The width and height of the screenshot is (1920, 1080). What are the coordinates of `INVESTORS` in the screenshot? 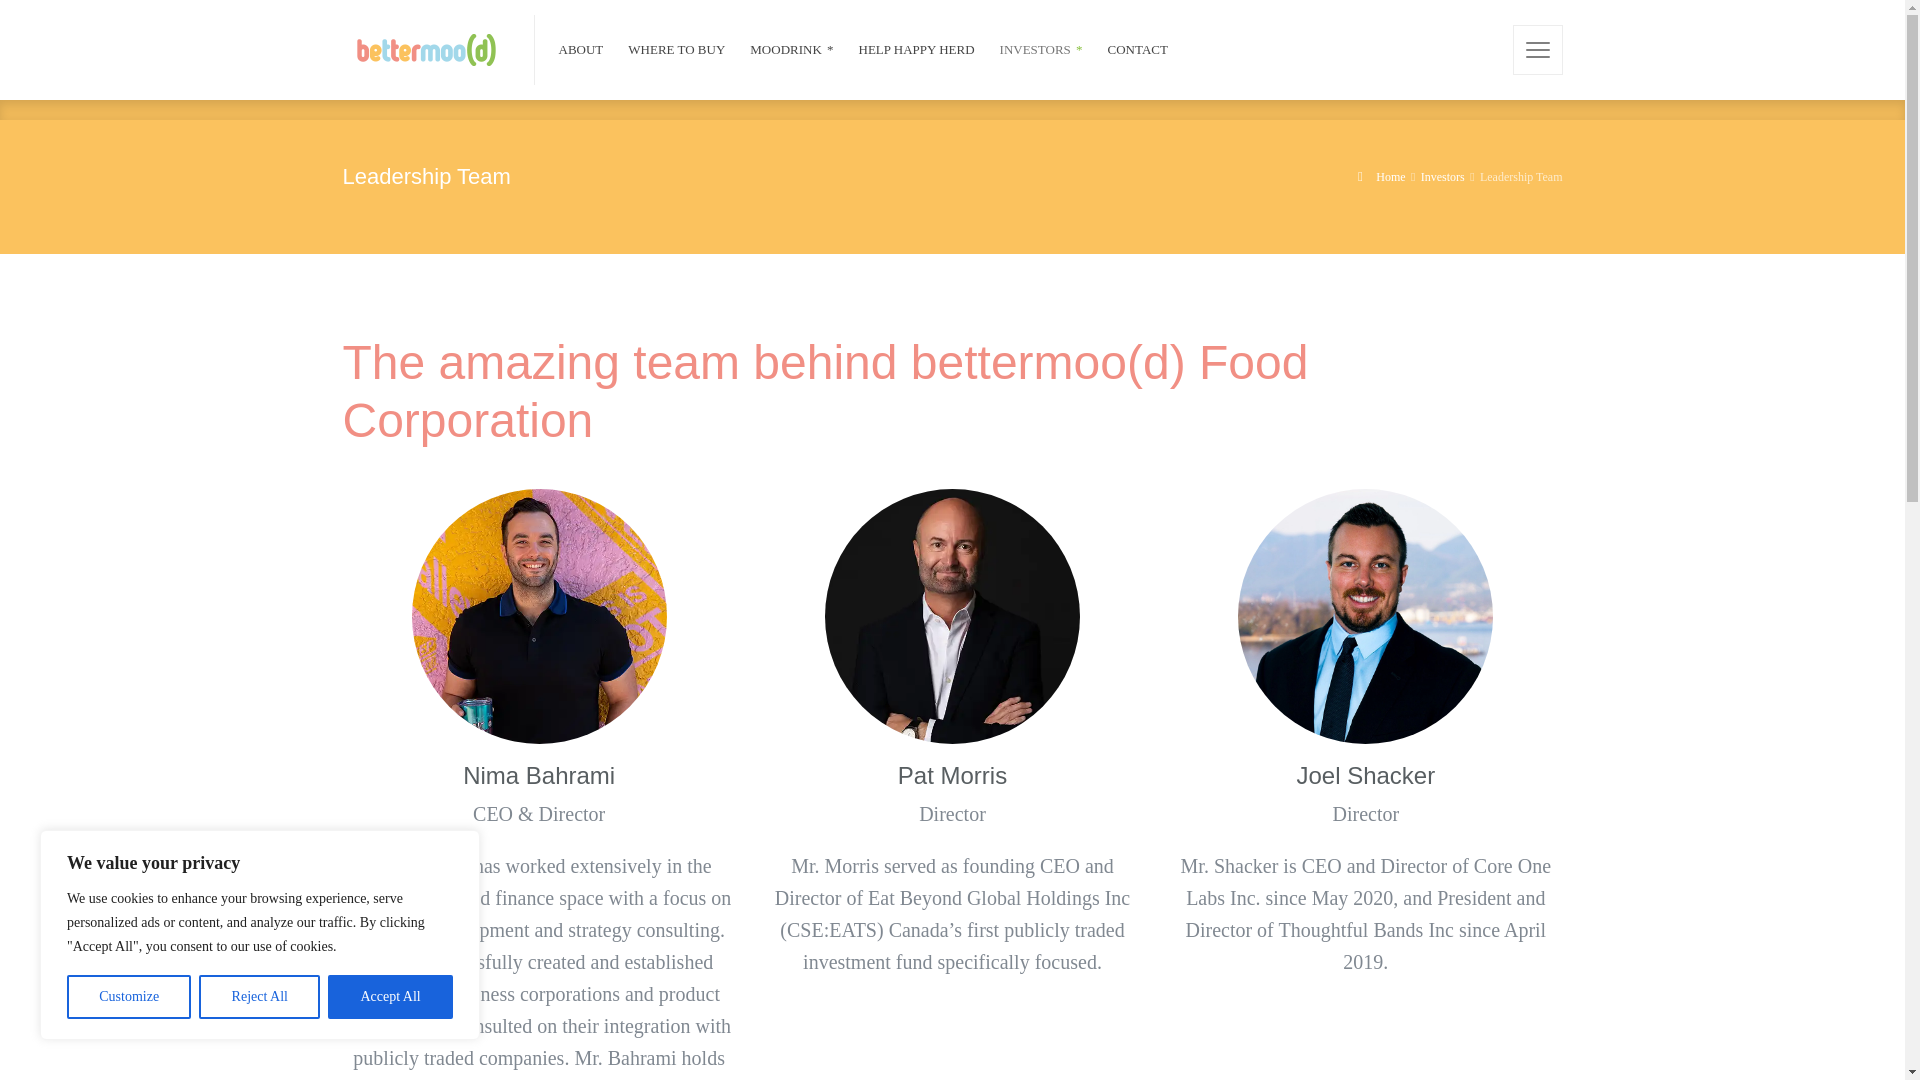 It's located at (1042, 50).